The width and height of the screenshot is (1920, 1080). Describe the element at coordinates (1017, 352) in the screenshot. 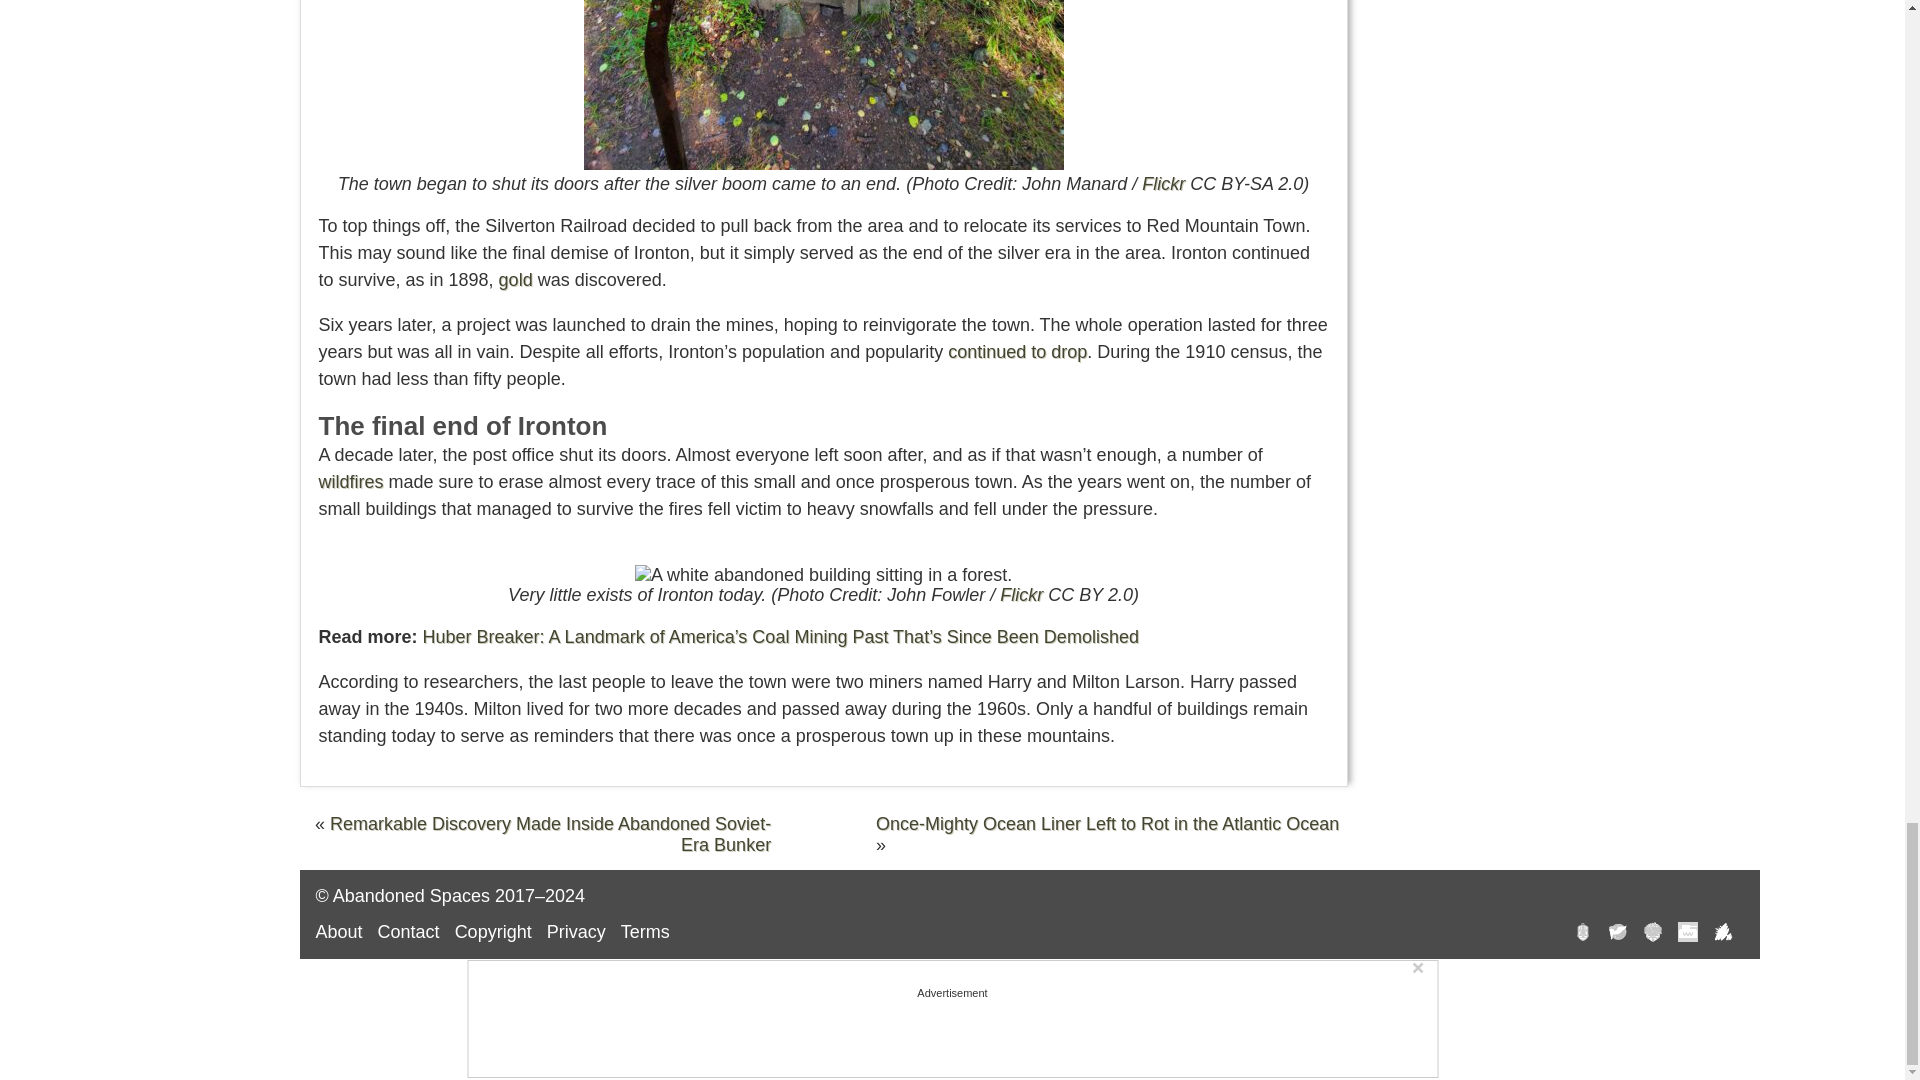

I see `continued to drop` at that location.